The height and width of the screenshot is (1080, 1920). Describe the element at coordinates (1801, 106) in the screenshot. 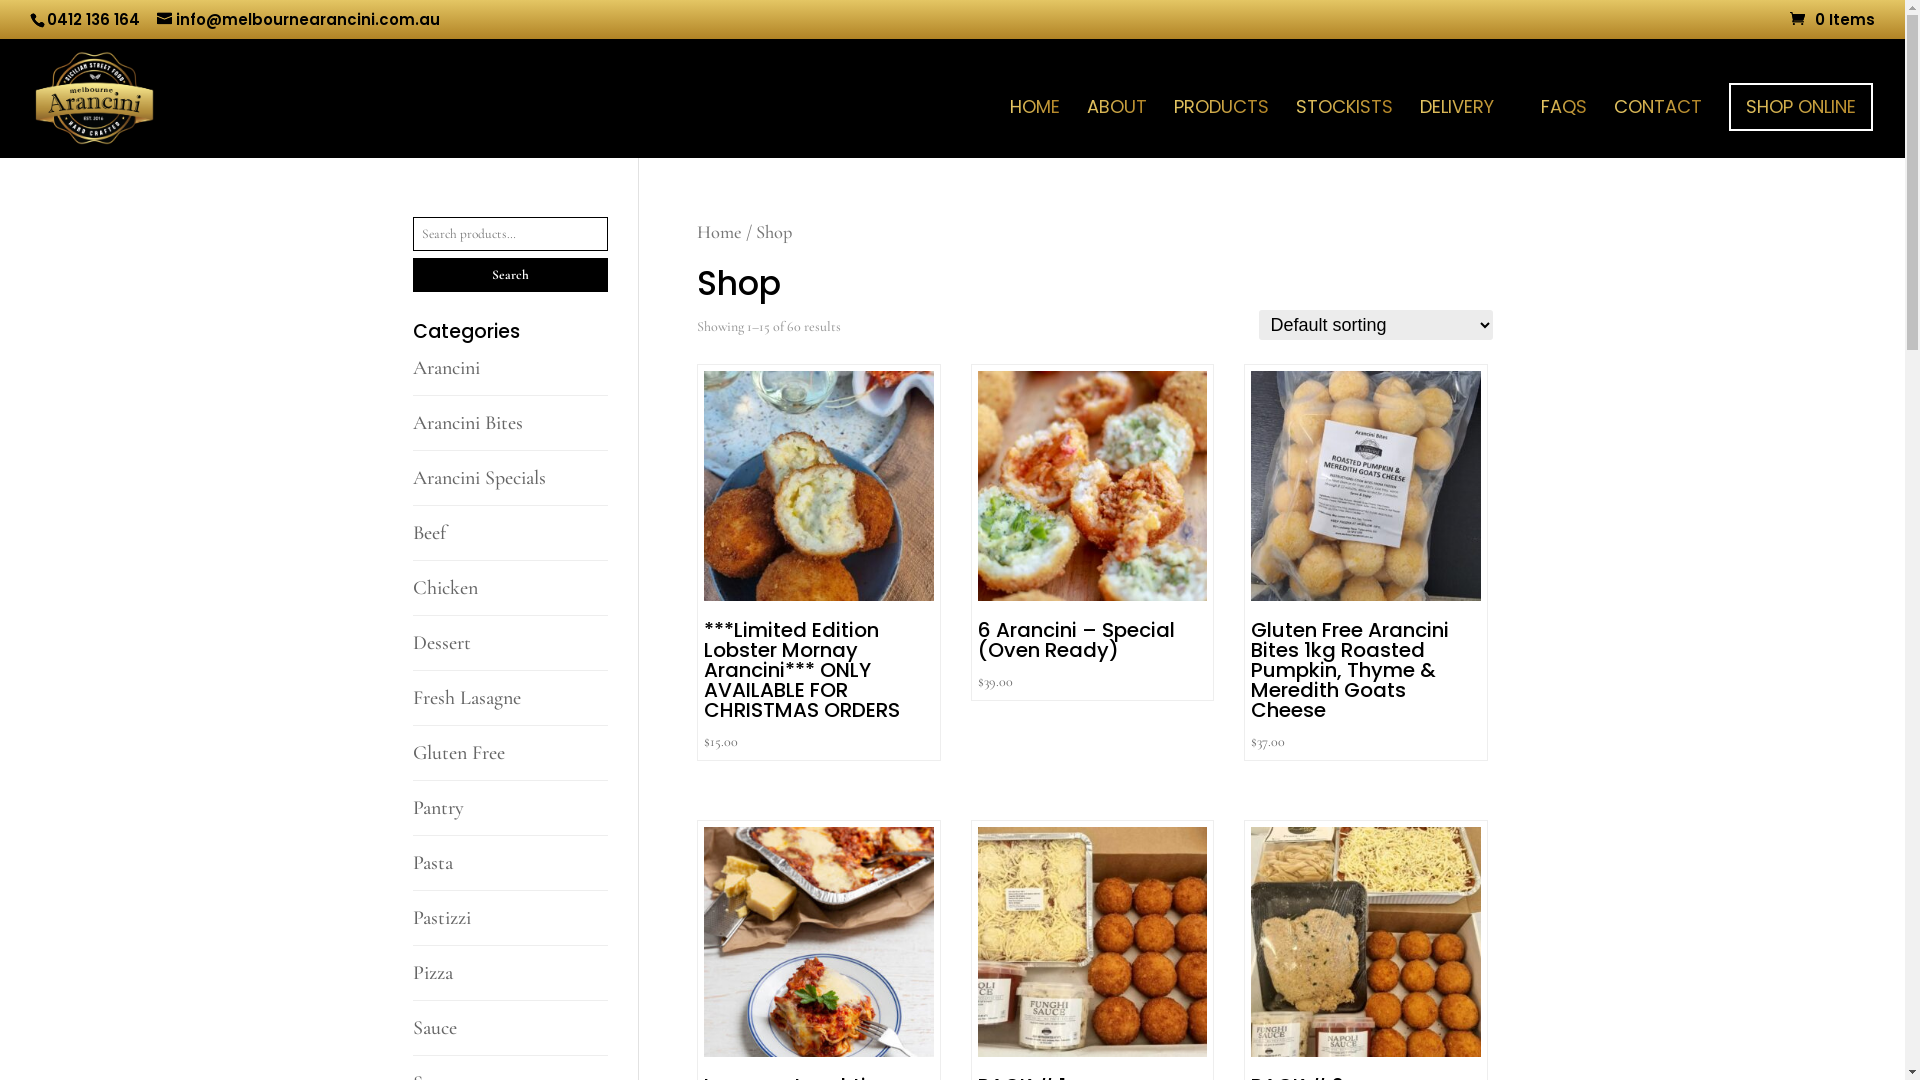

I see `SHOP ONLINE` at that location.